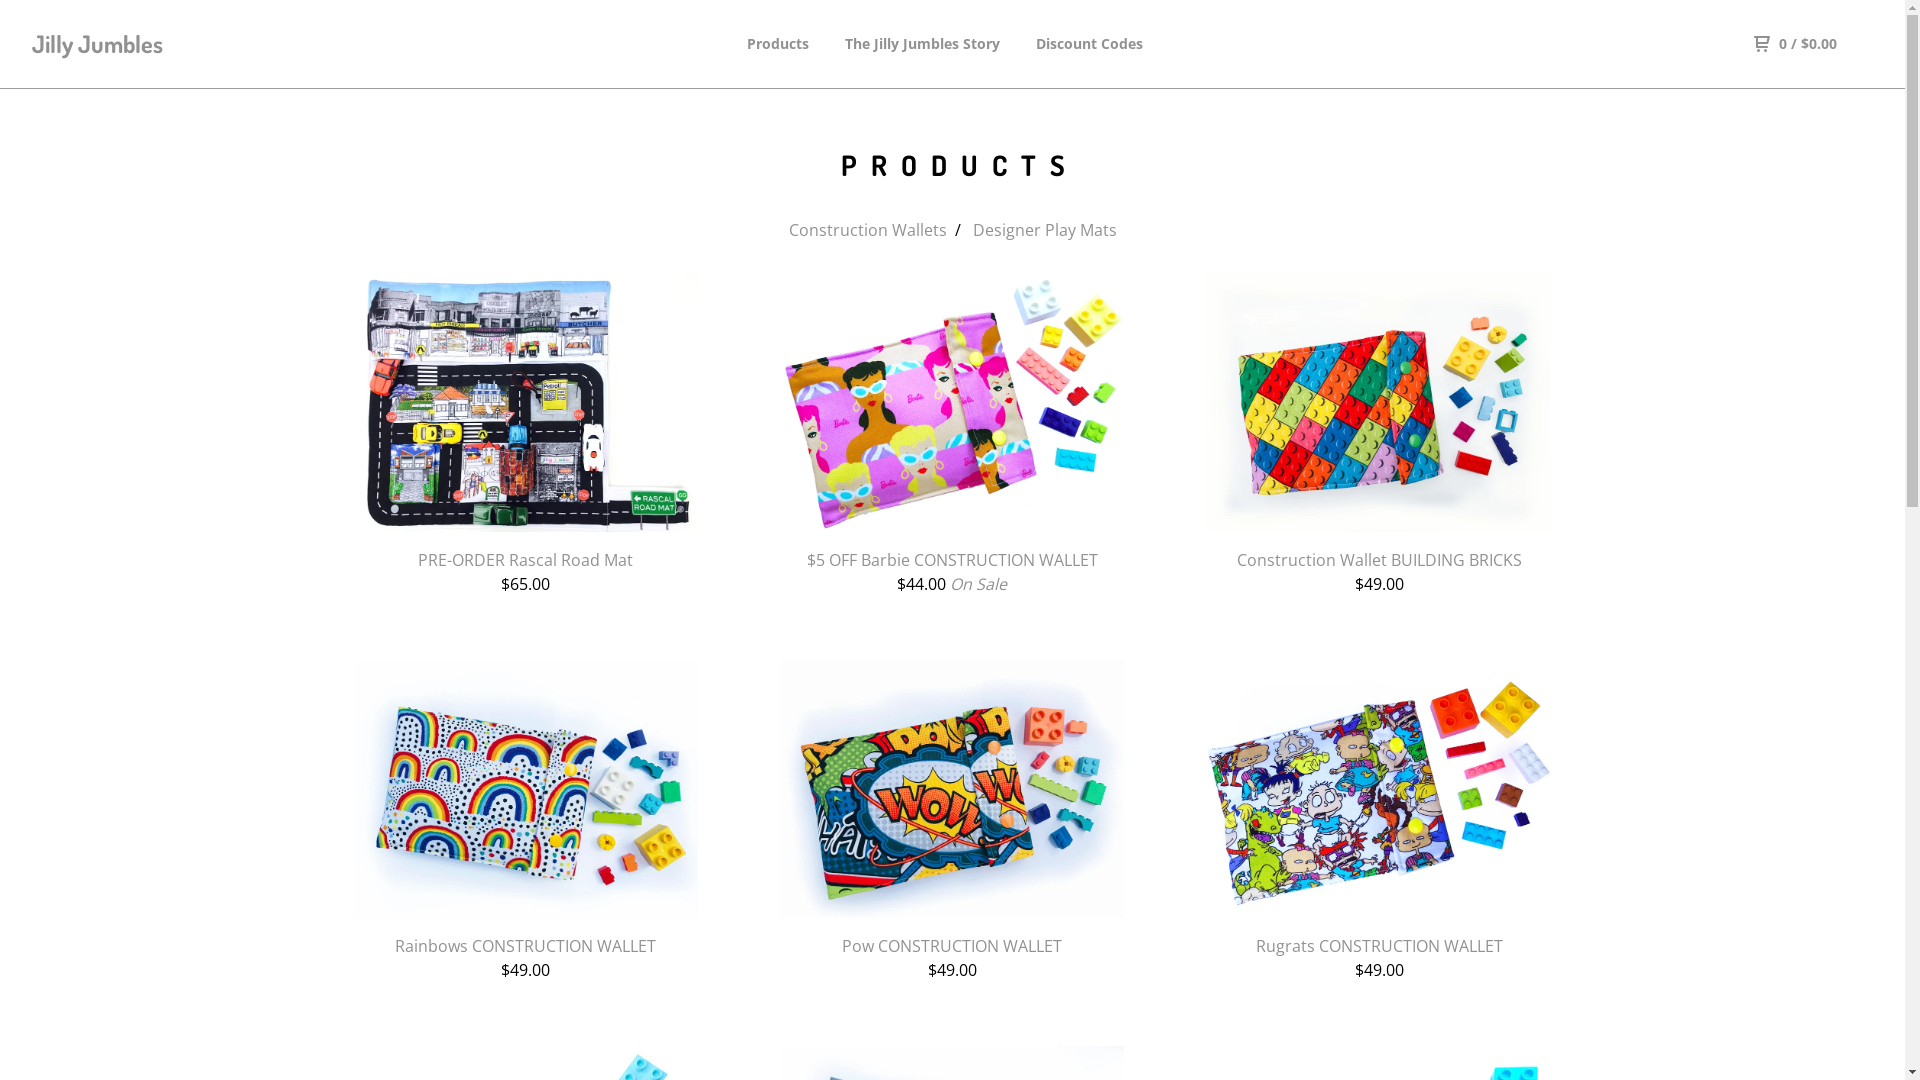  What do you see at coordinates (1379, 435) in the screenshot?
I see `Construction Wallet BUILDING BRICKS
$49.00` at bounding box center [1379, 435].